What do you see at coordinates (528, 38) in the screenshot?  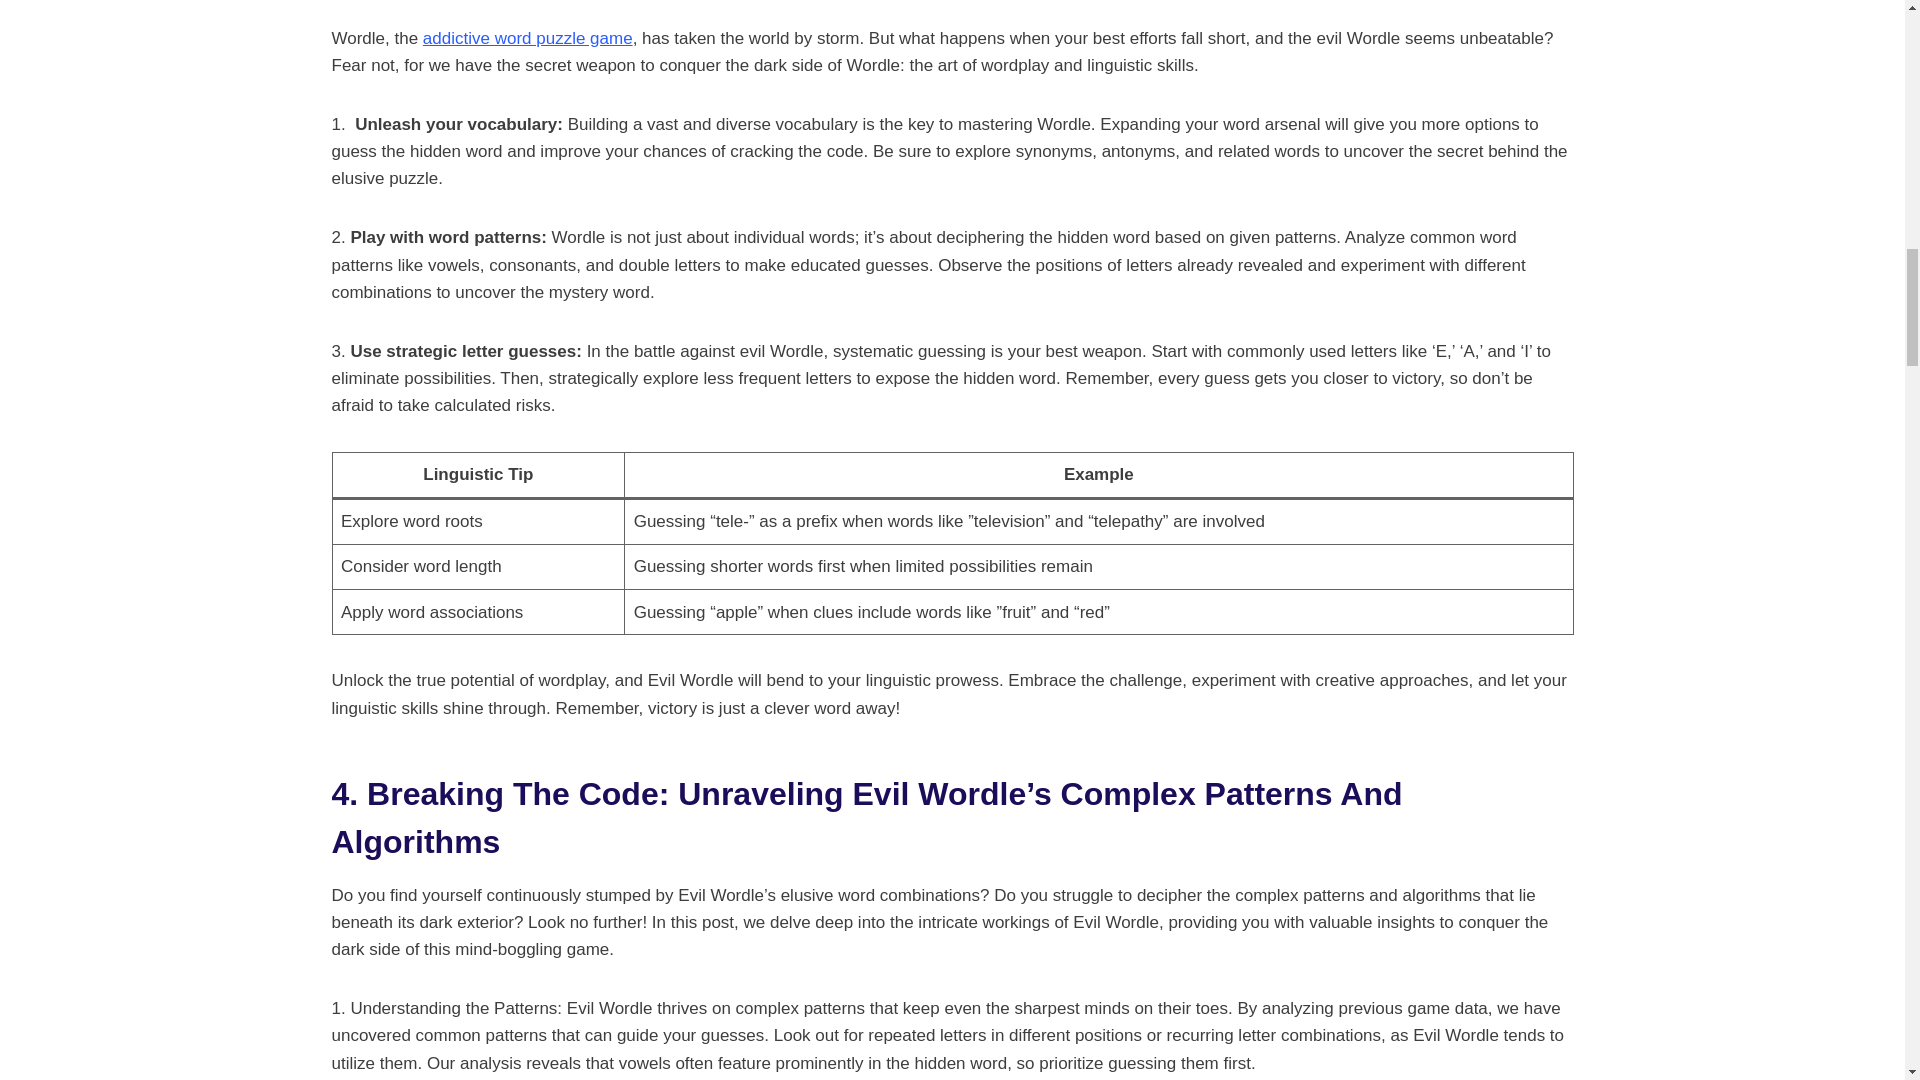 I see `Birdle Wordle Symphony: Singing the Song of Wordle` at bounding box center [528, 38].